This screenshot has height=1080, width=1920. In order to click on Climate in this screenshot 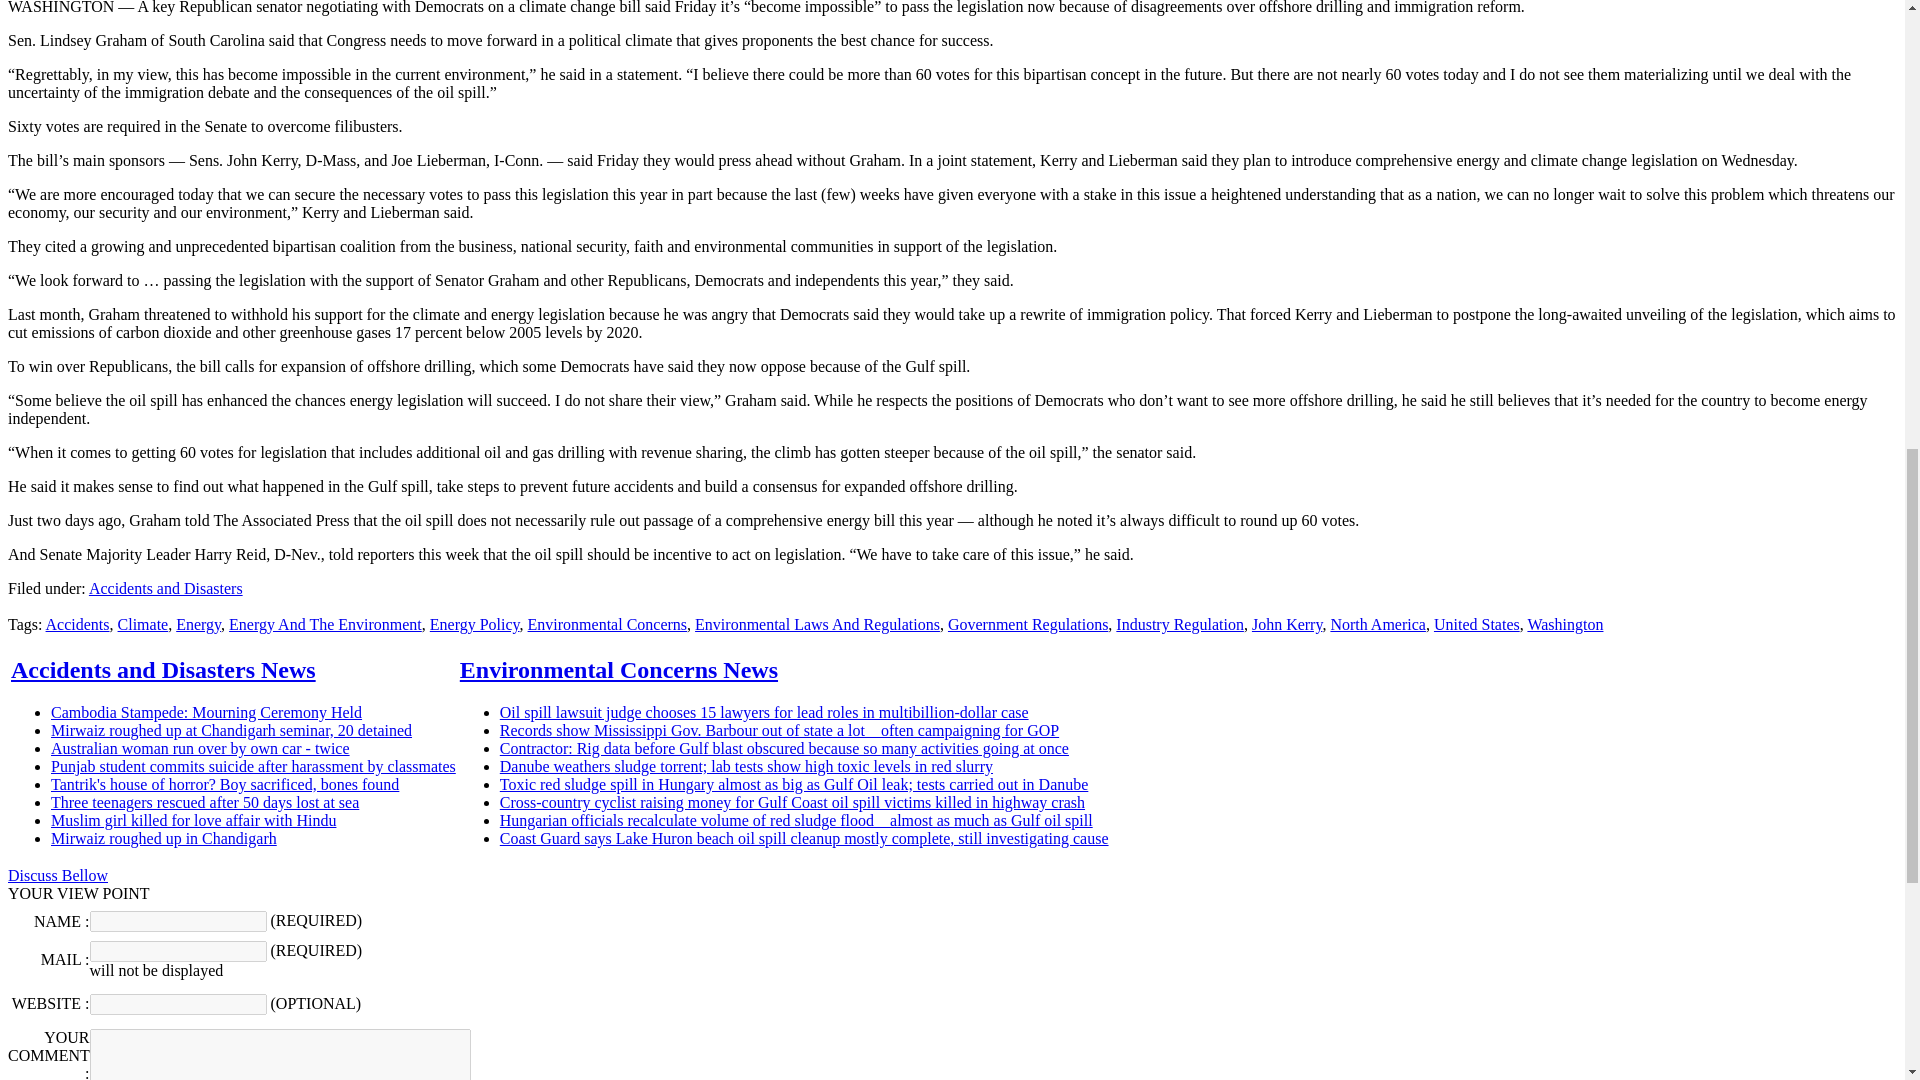, I will do `click(142, 624)`.